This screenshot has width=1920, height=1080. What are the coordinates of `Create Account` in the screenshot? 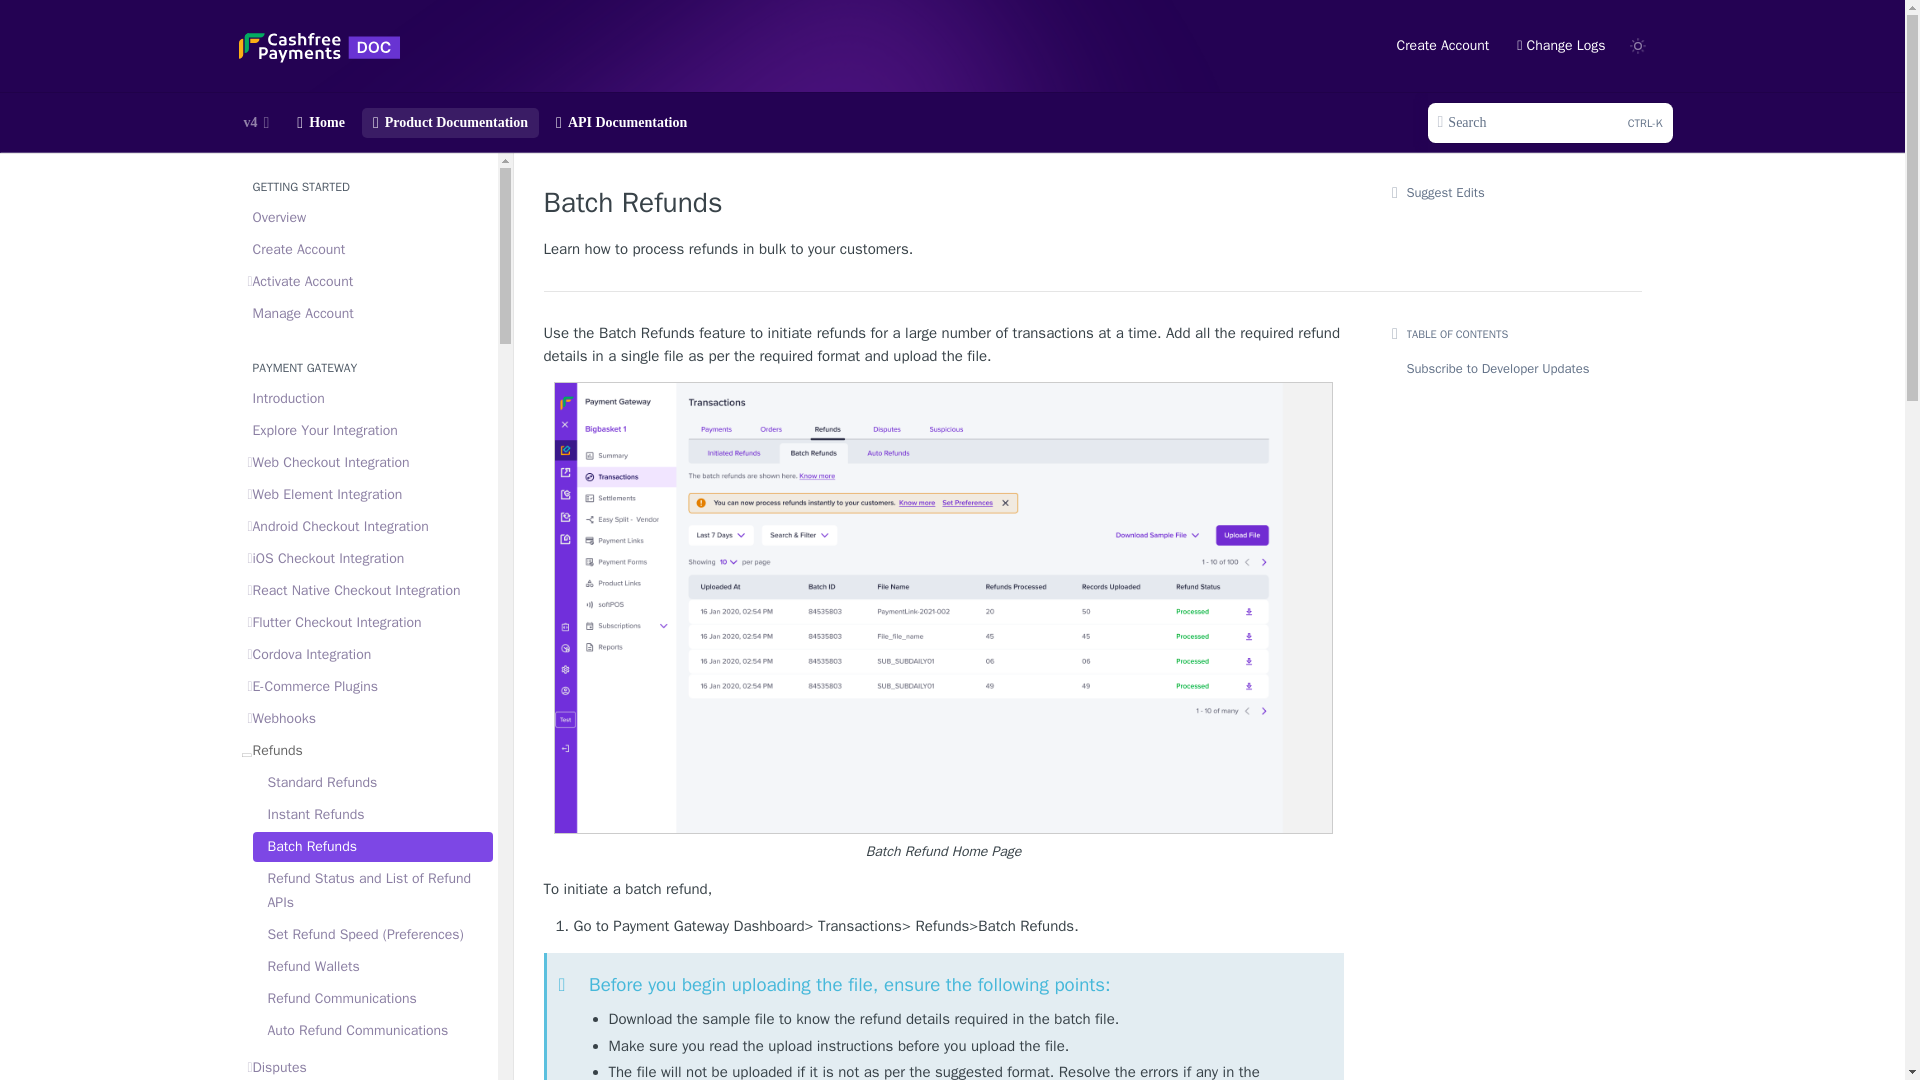 It's located at (366, 250).